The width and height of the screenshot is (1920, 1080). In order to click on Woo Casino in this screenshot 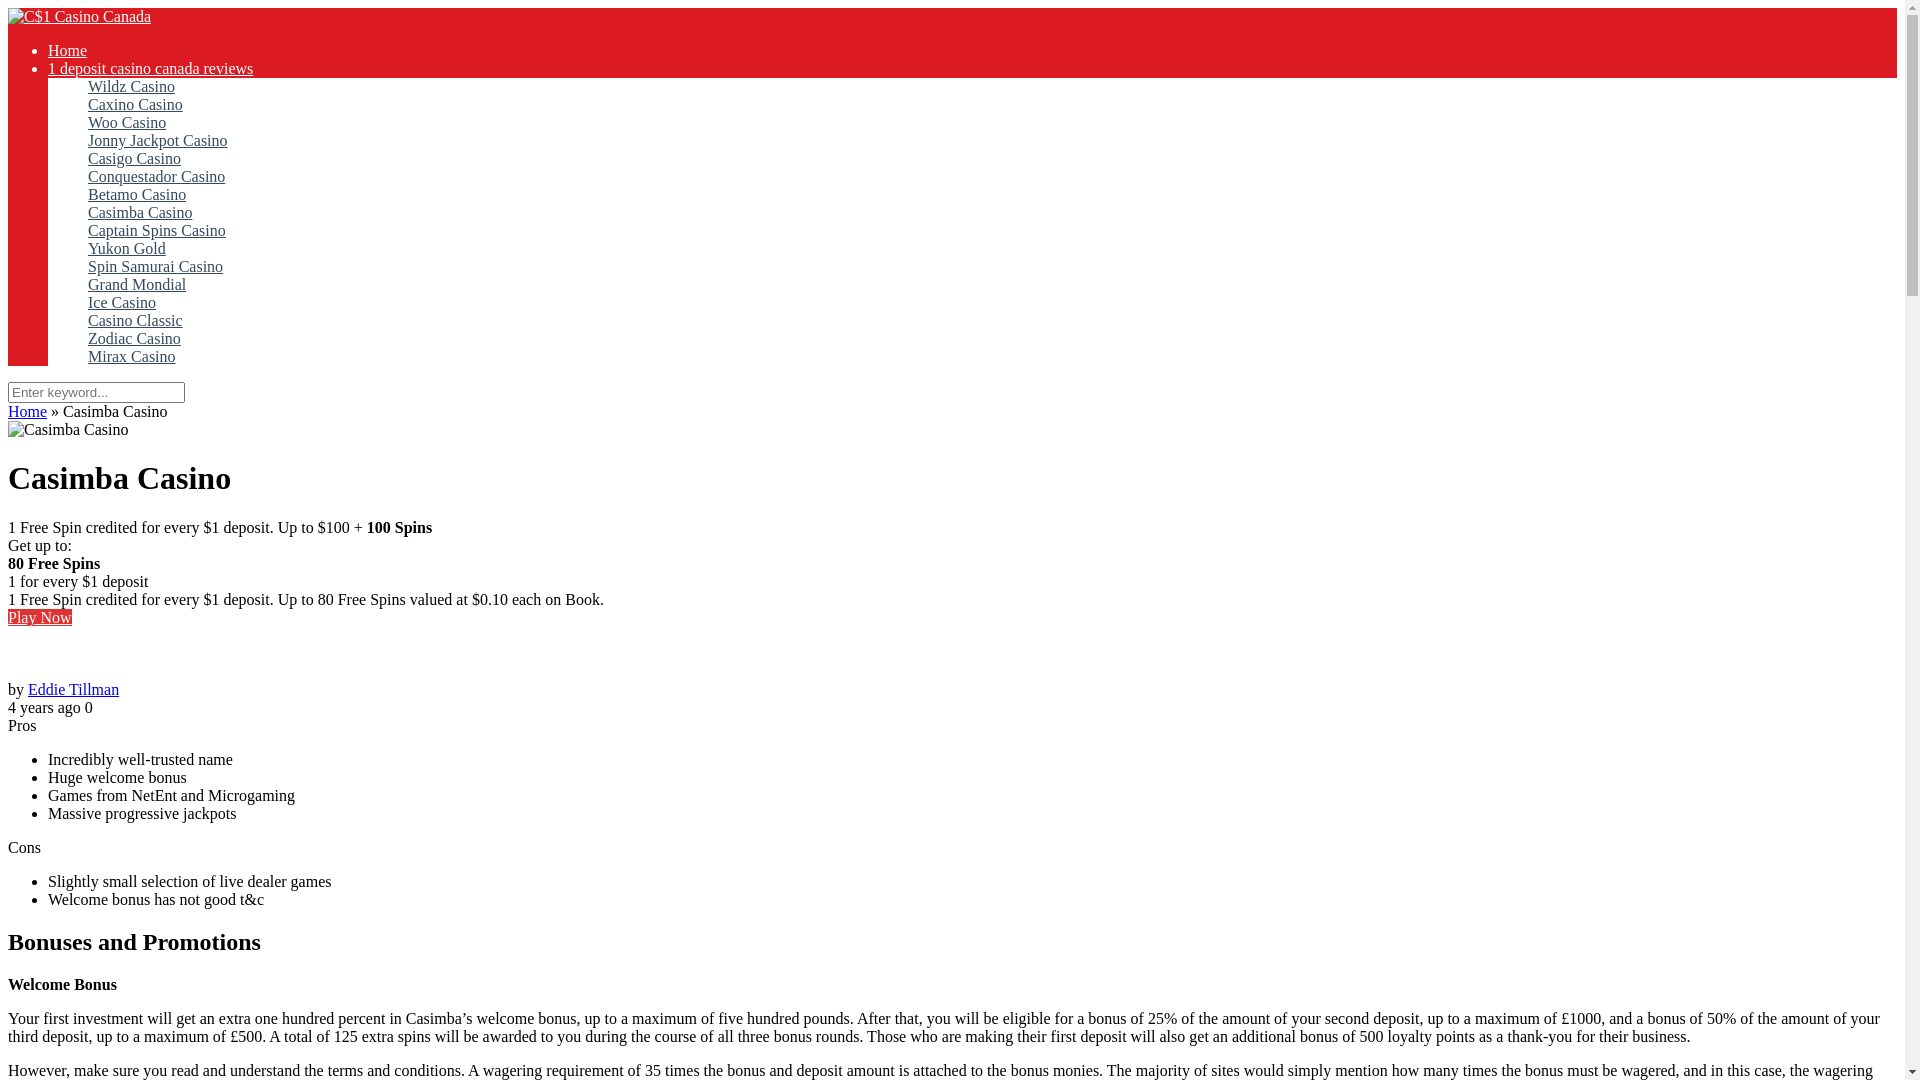, I will do `click(127, 123)`.